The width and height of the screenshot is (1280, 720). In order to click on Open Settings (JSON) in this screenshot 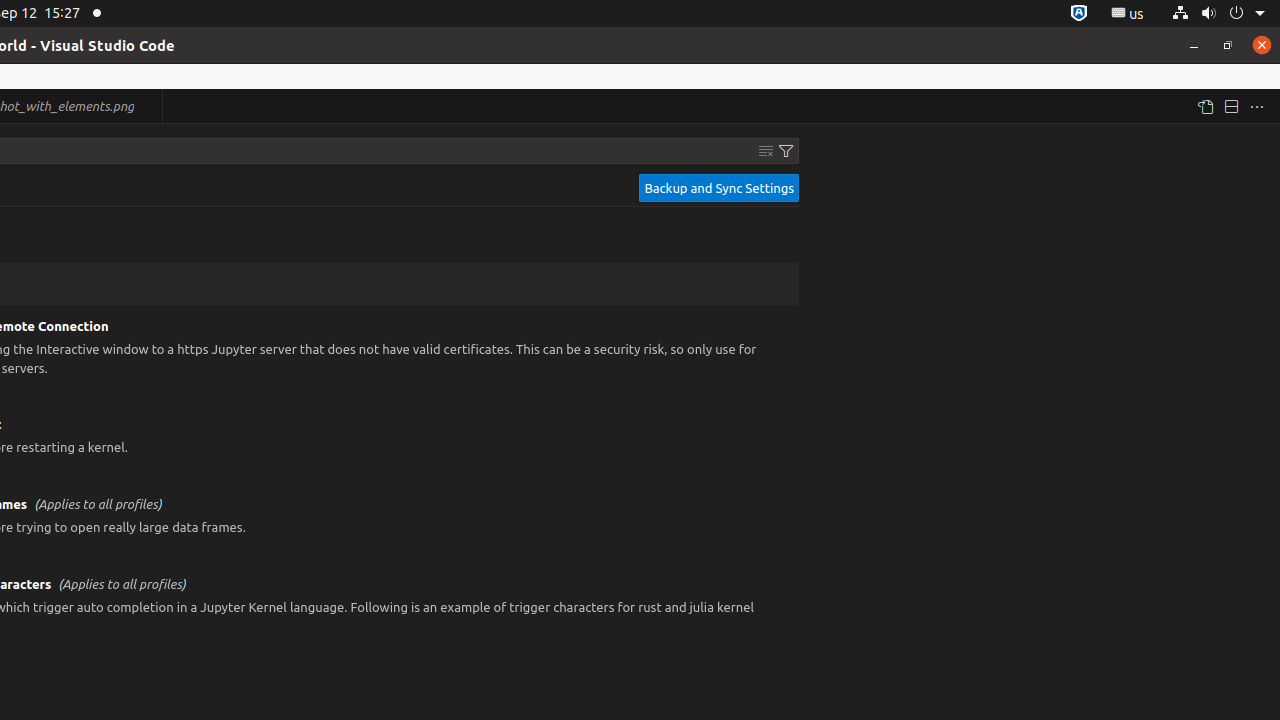, I will do `click(1205, 106)`.